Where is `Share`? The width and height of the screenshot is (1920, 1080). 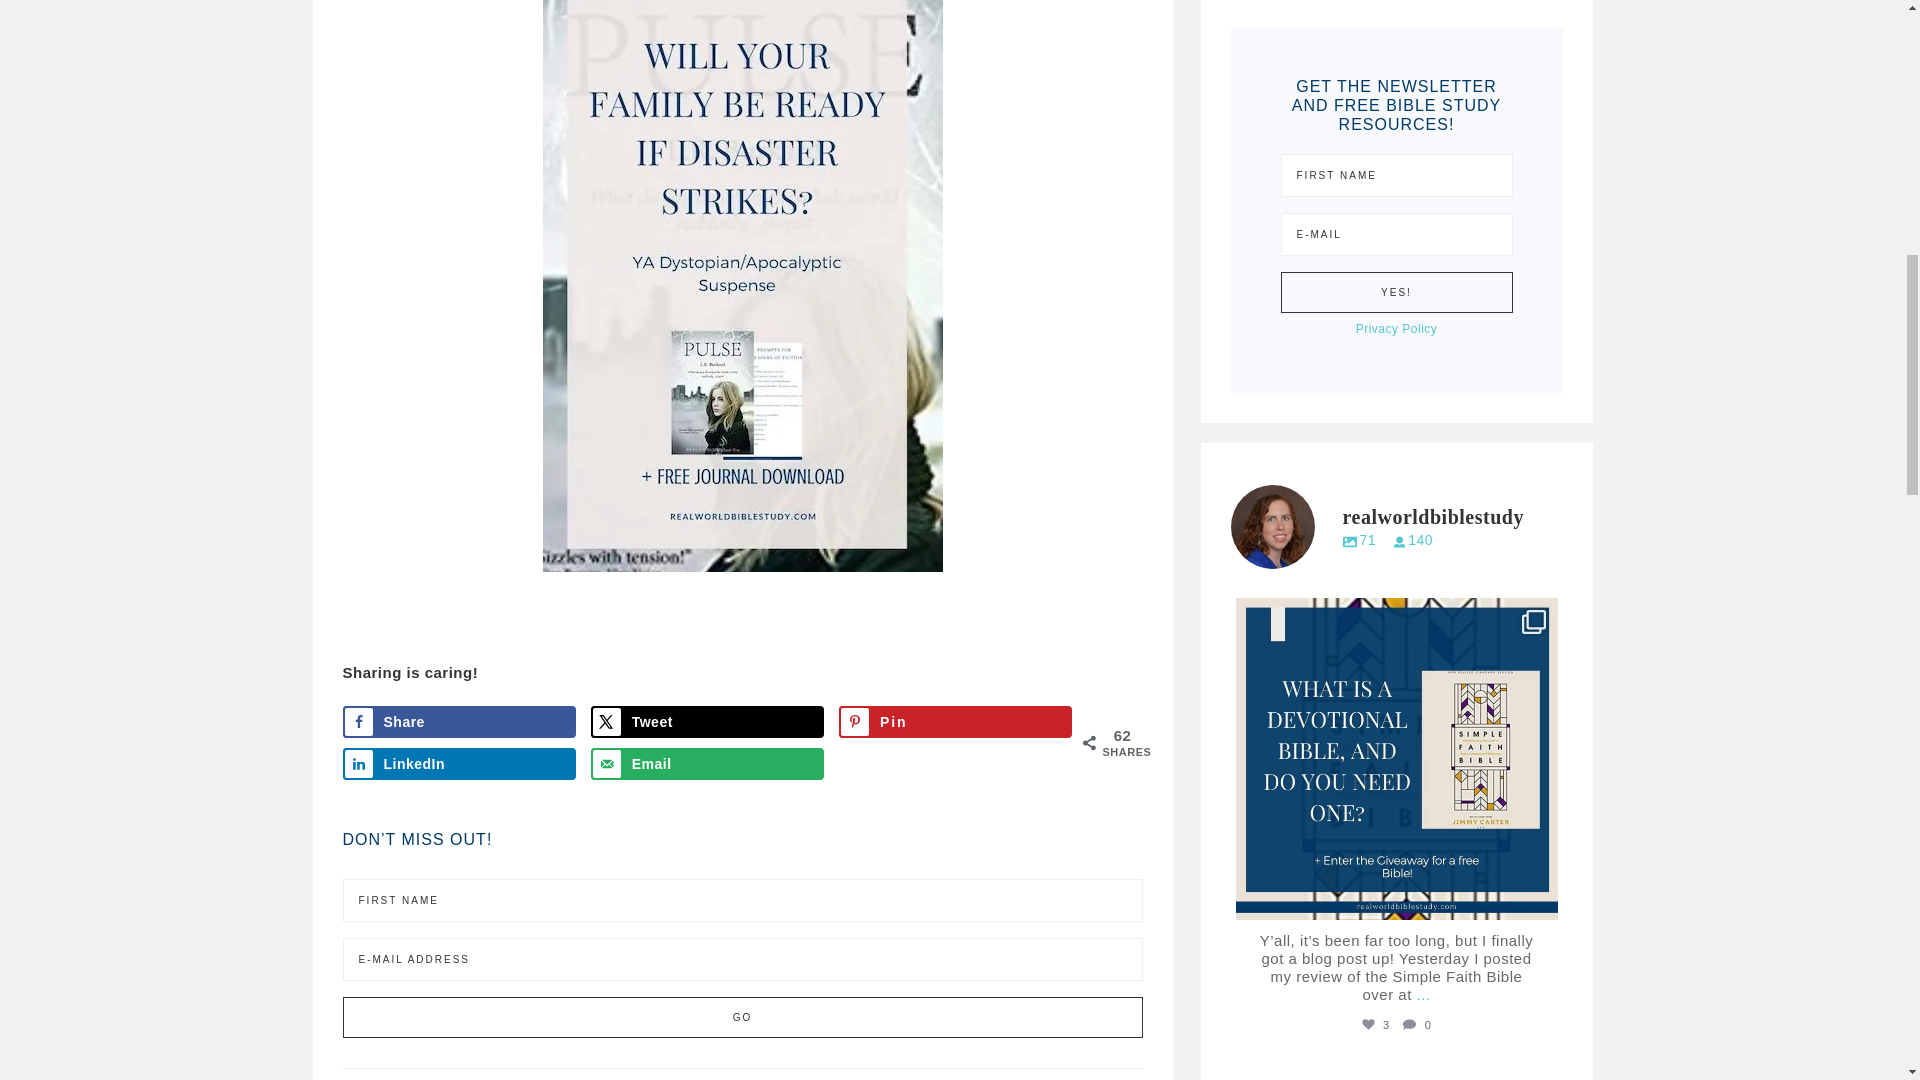
Share is located at coordinates (458, 722).